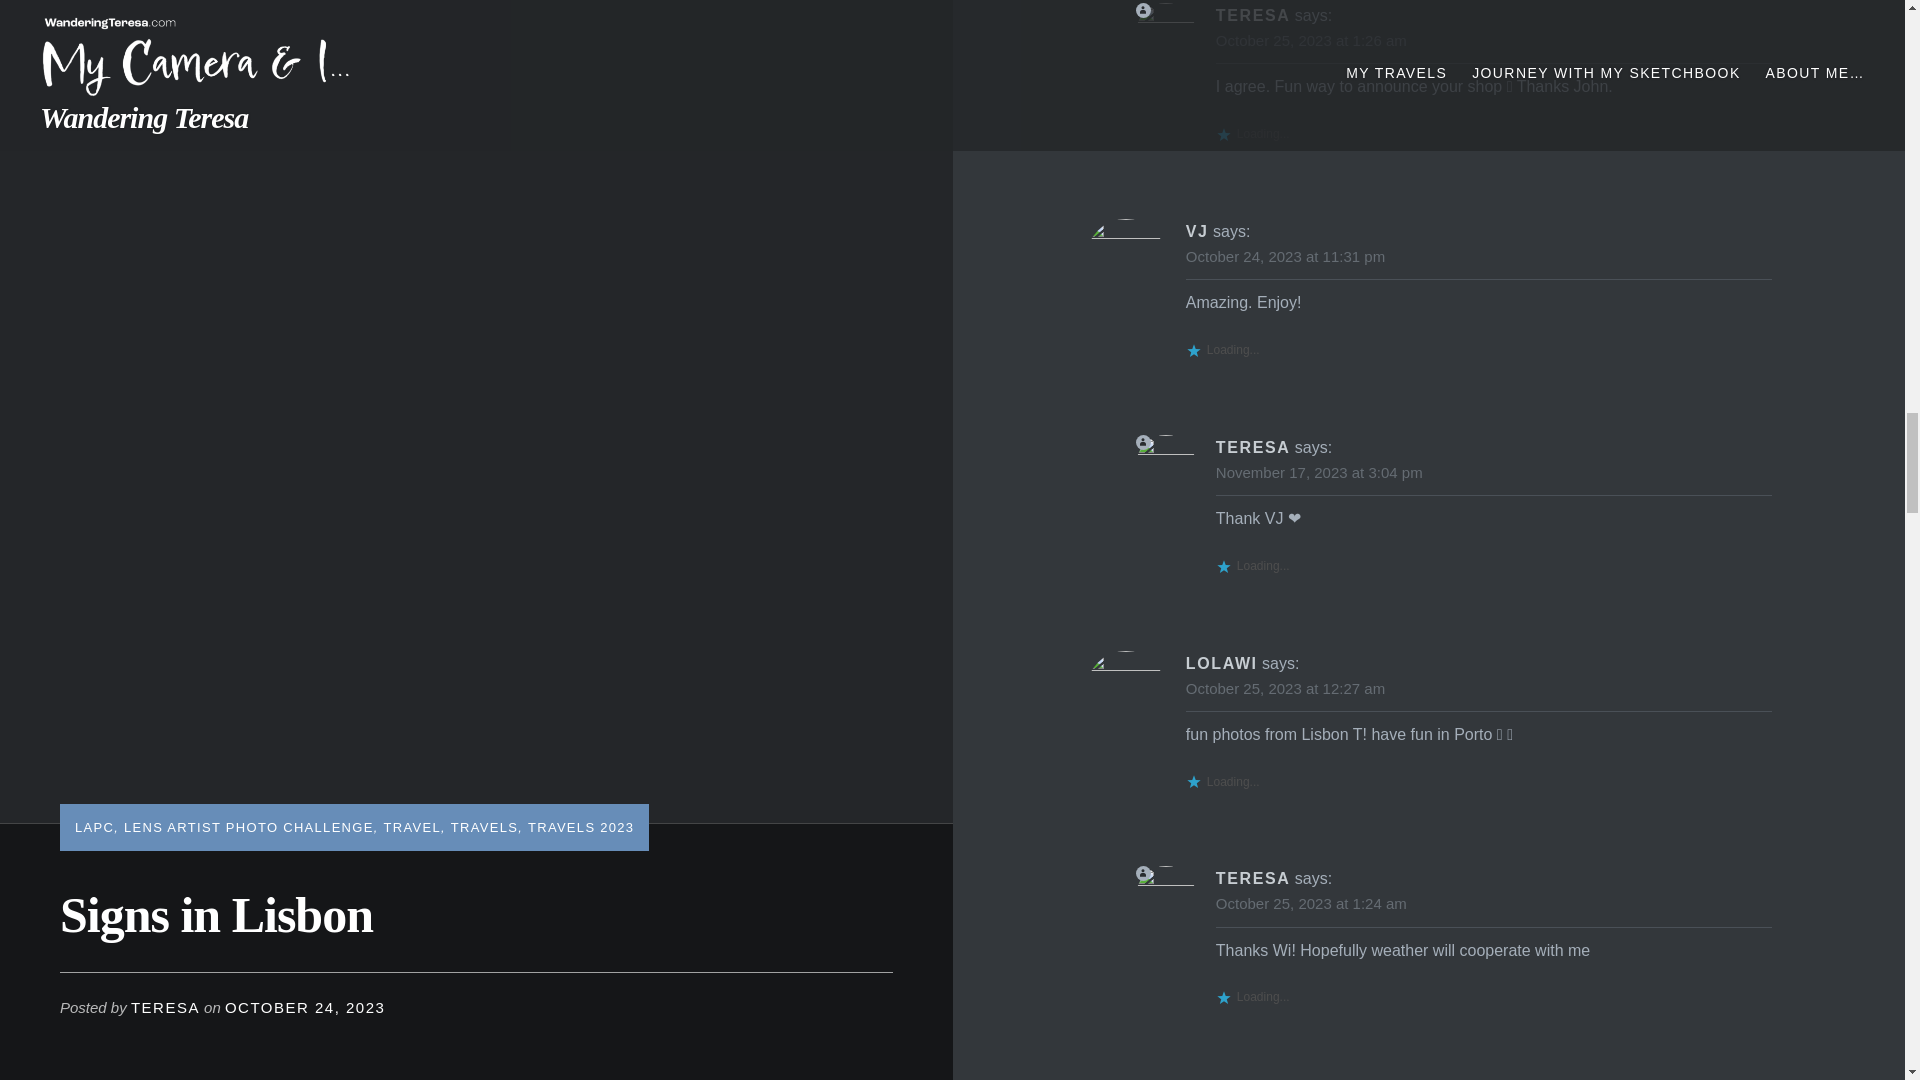  What do you see at coordinates (1311, 40) in the screenshot?
I see `October 25, 2023 at 1:26 am` at bounding box center [1311, 40].